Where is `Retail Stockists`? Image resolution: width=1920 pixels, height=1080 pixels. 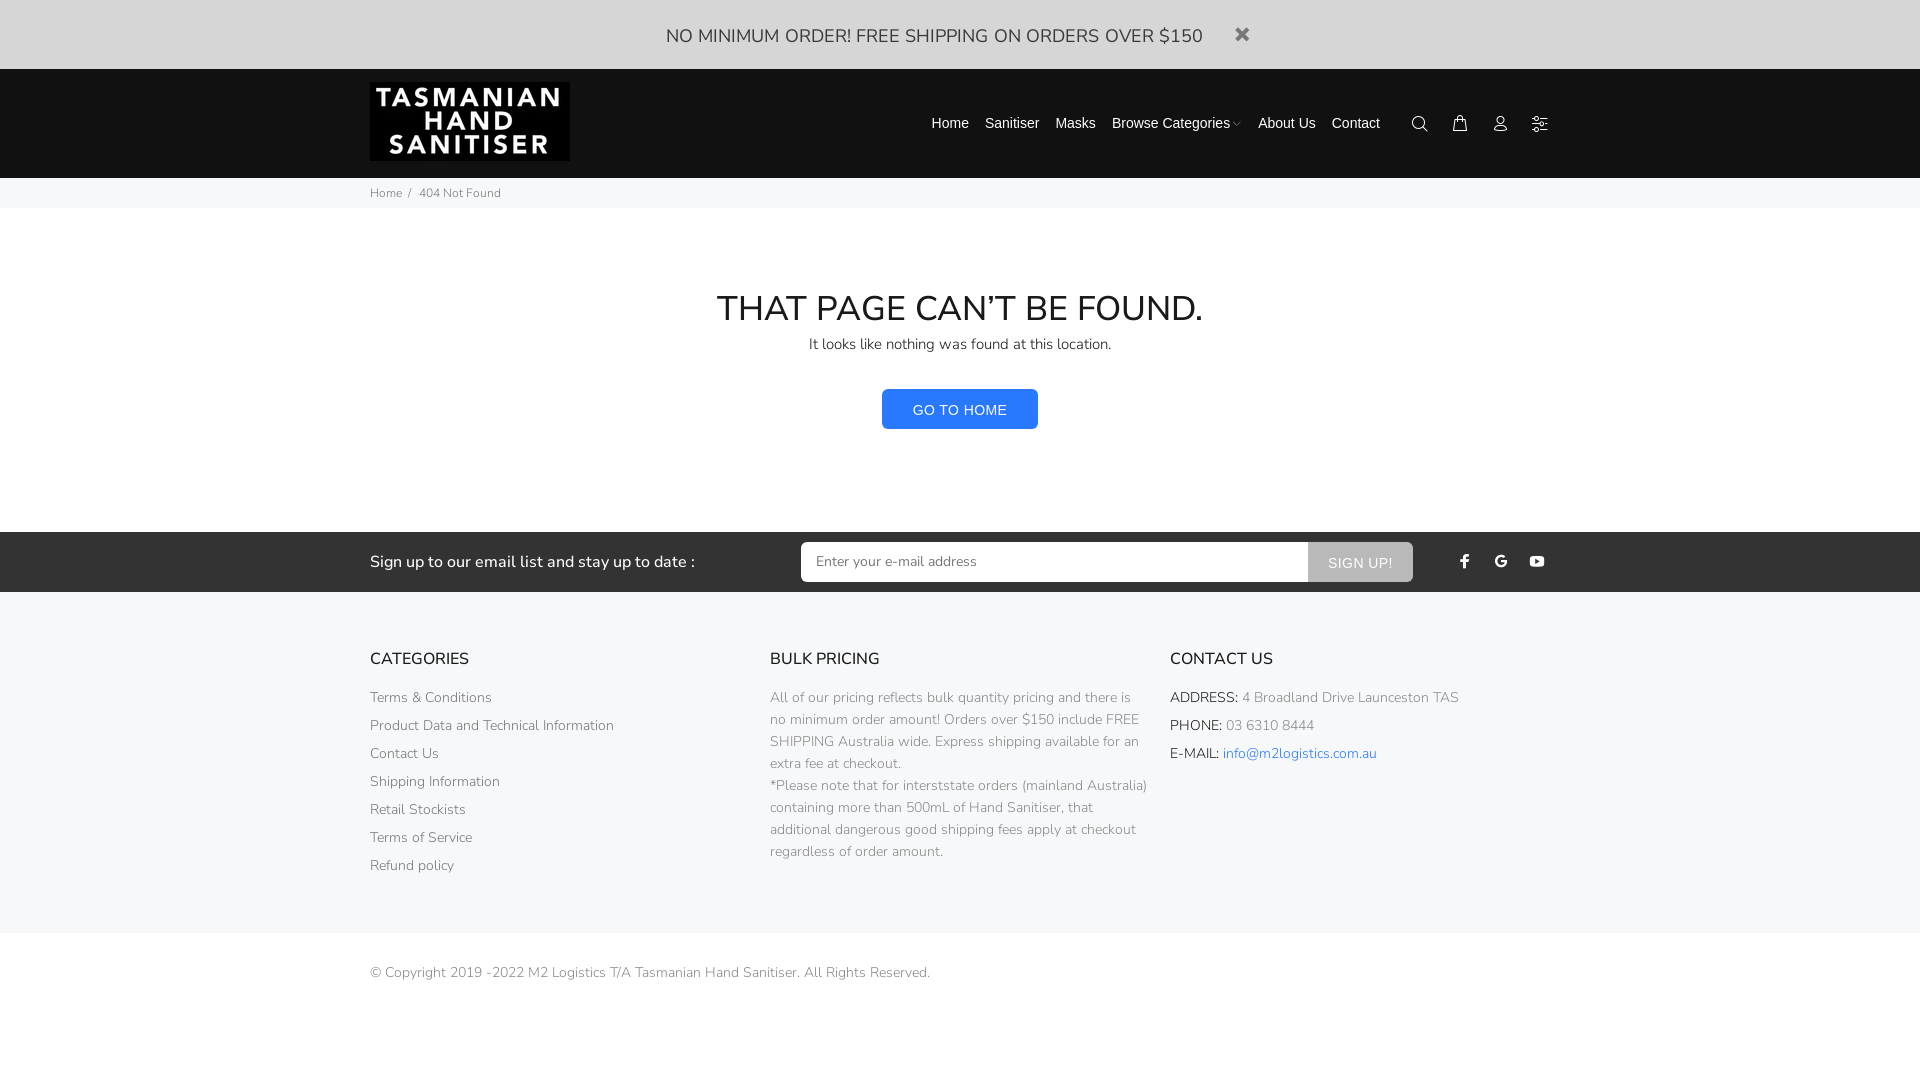
Retail Stockists is located at coordinates (418, 810).